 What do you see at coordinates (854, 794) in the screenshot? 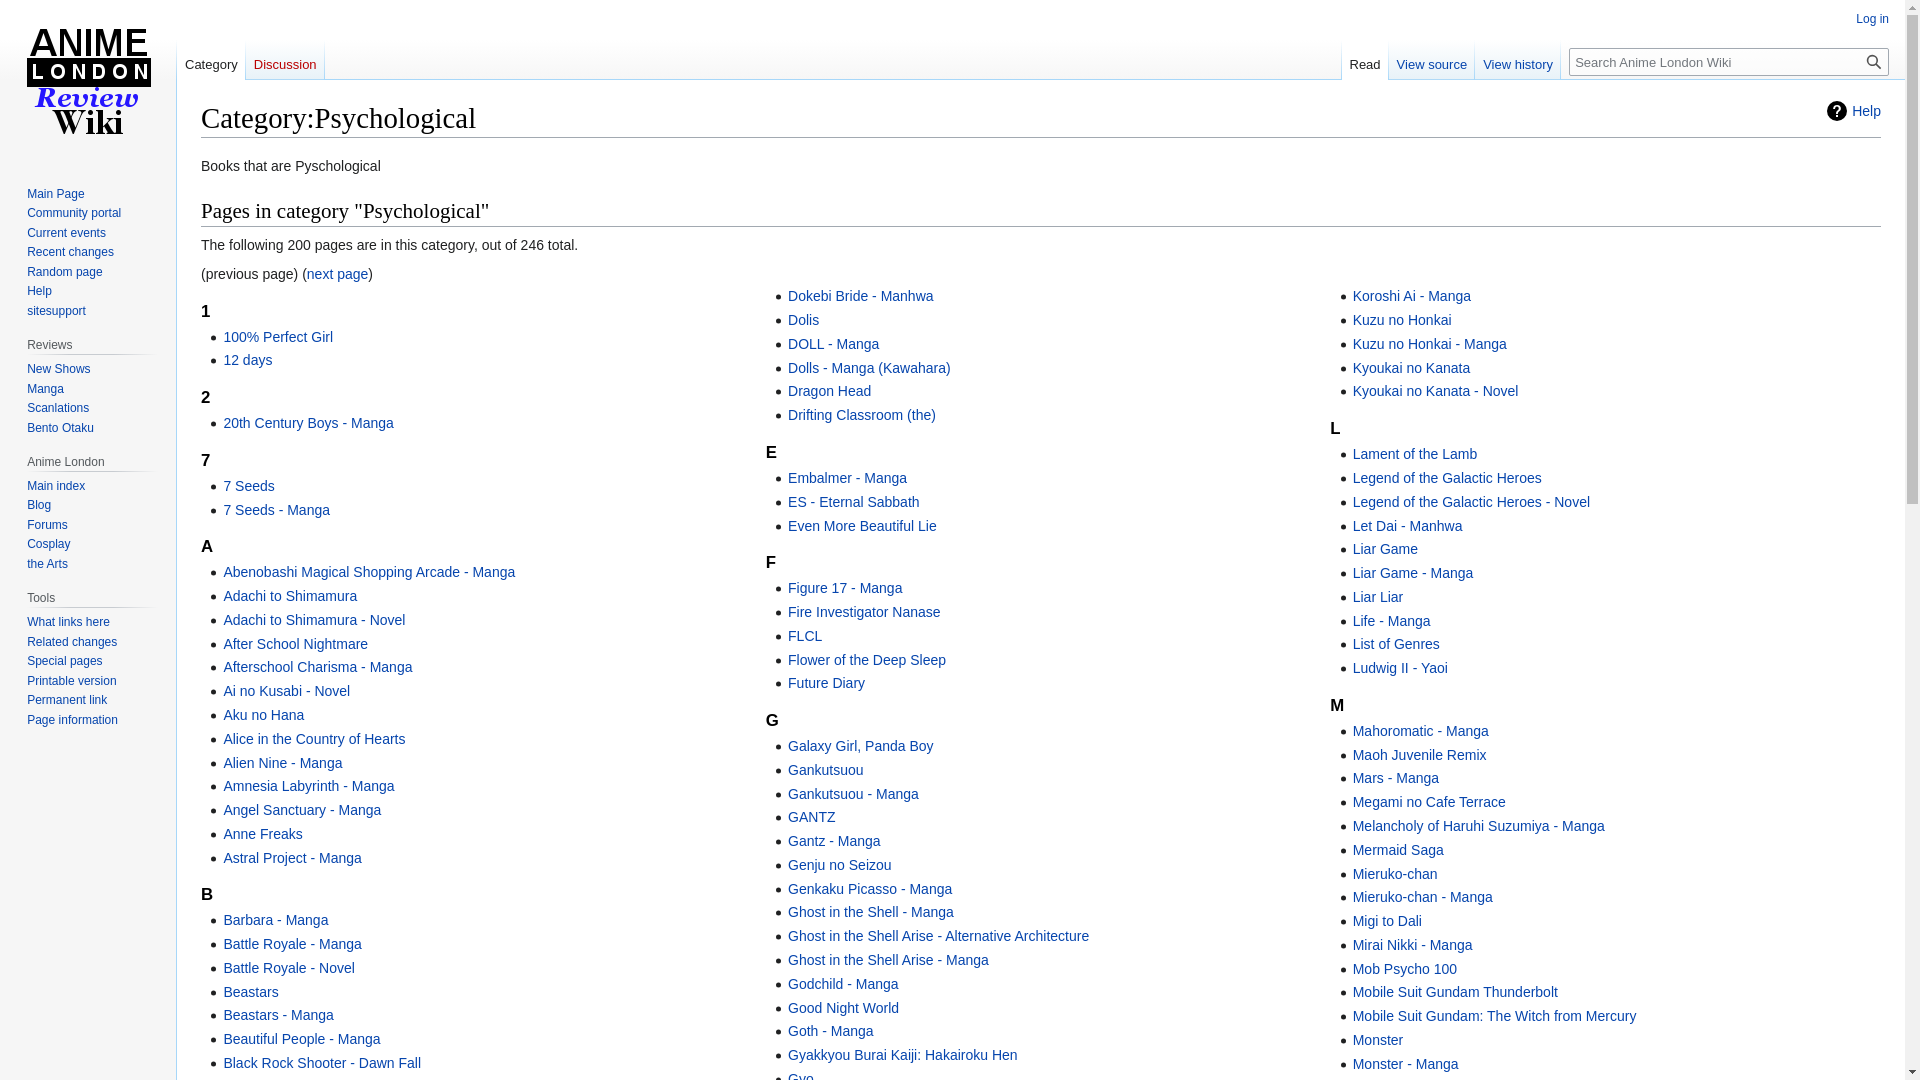
I see `Gankutsuou - Manga` at bounding box center [854, 794].